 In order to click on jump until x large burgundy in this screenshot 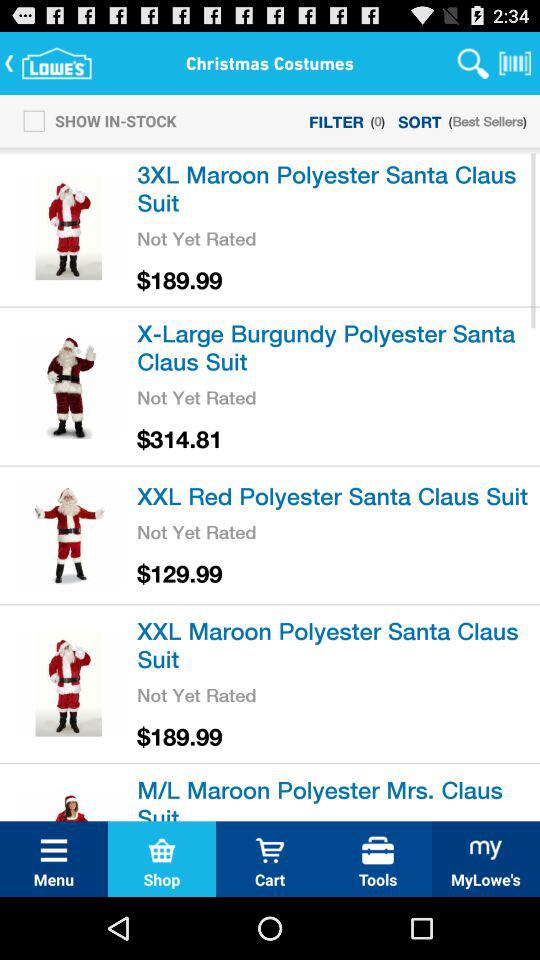, I will do `click(335, 346)`.